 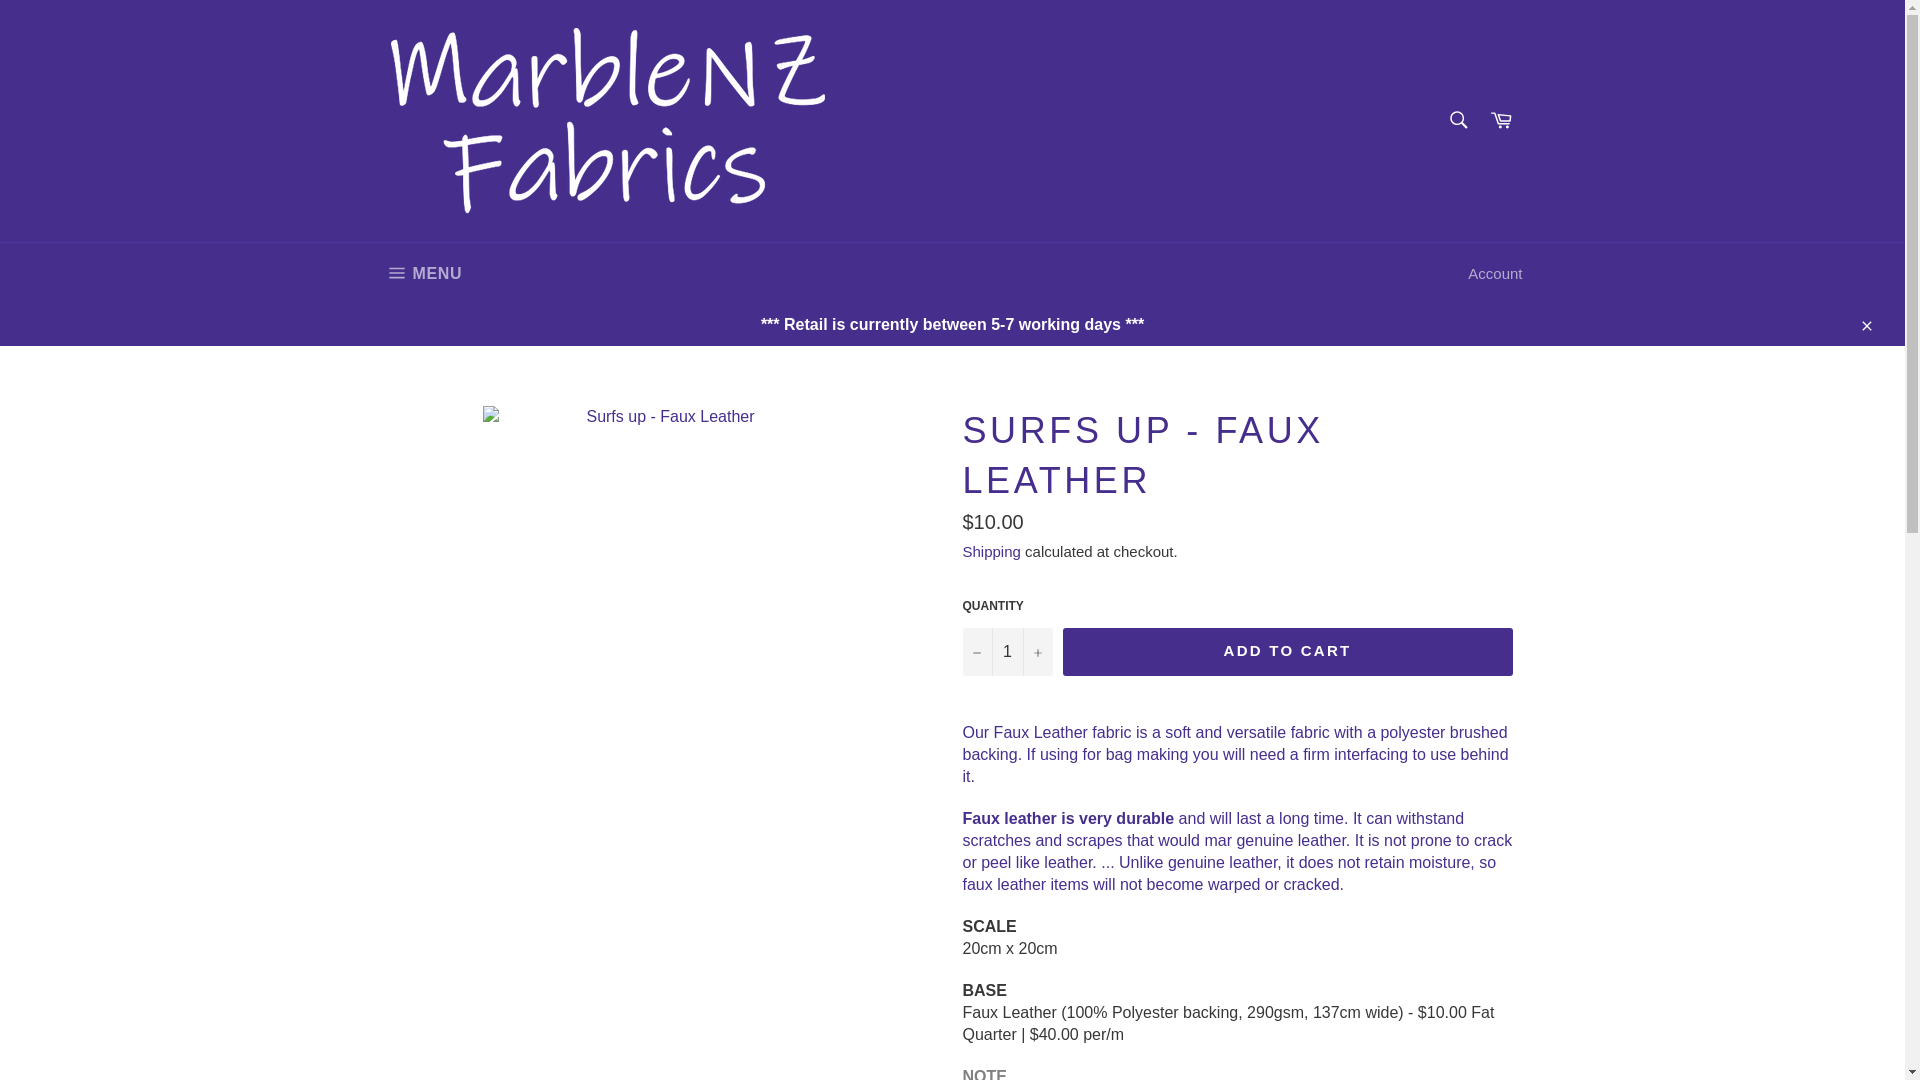 What do you see at coordinates (422, 274) in the screenshot?
I see `Search` at bounding box center [422, 274].